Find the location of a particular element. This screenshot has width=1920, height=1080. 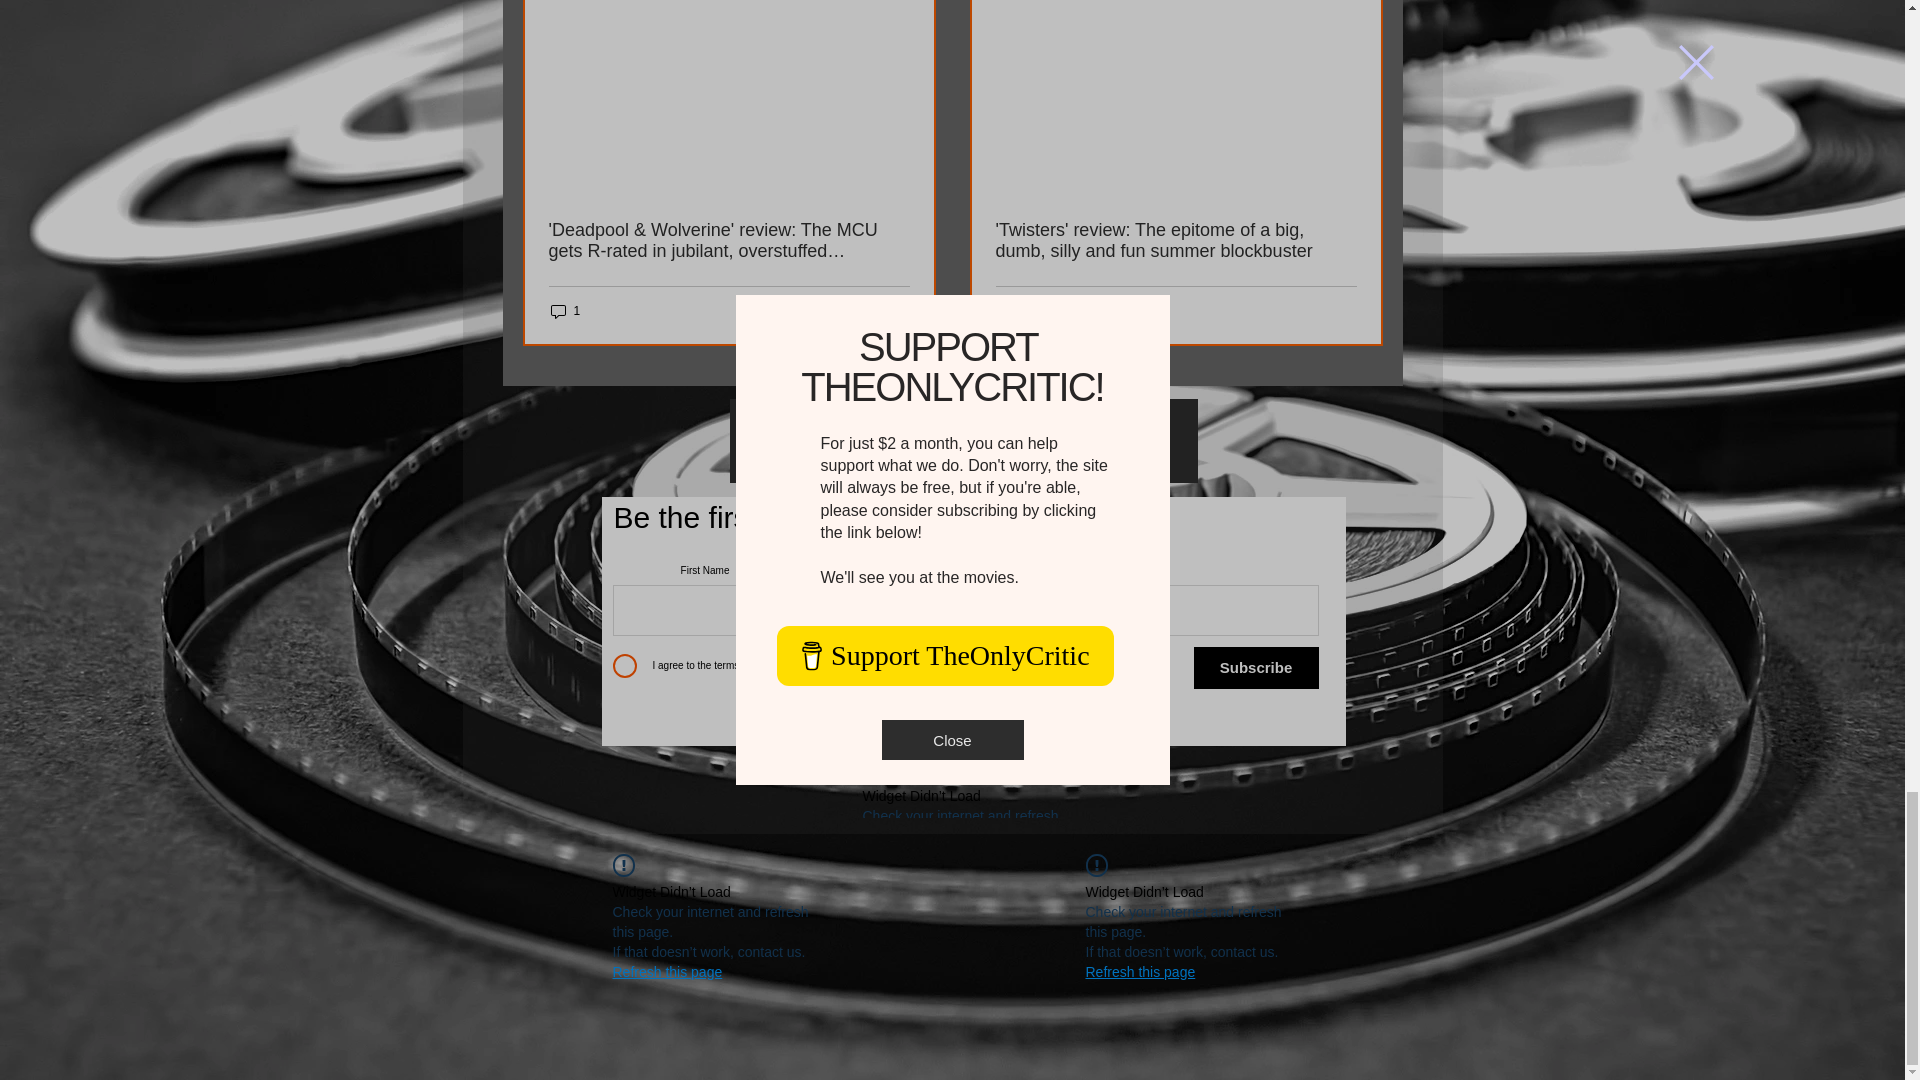

1 is located at coordinates (1012, 311).